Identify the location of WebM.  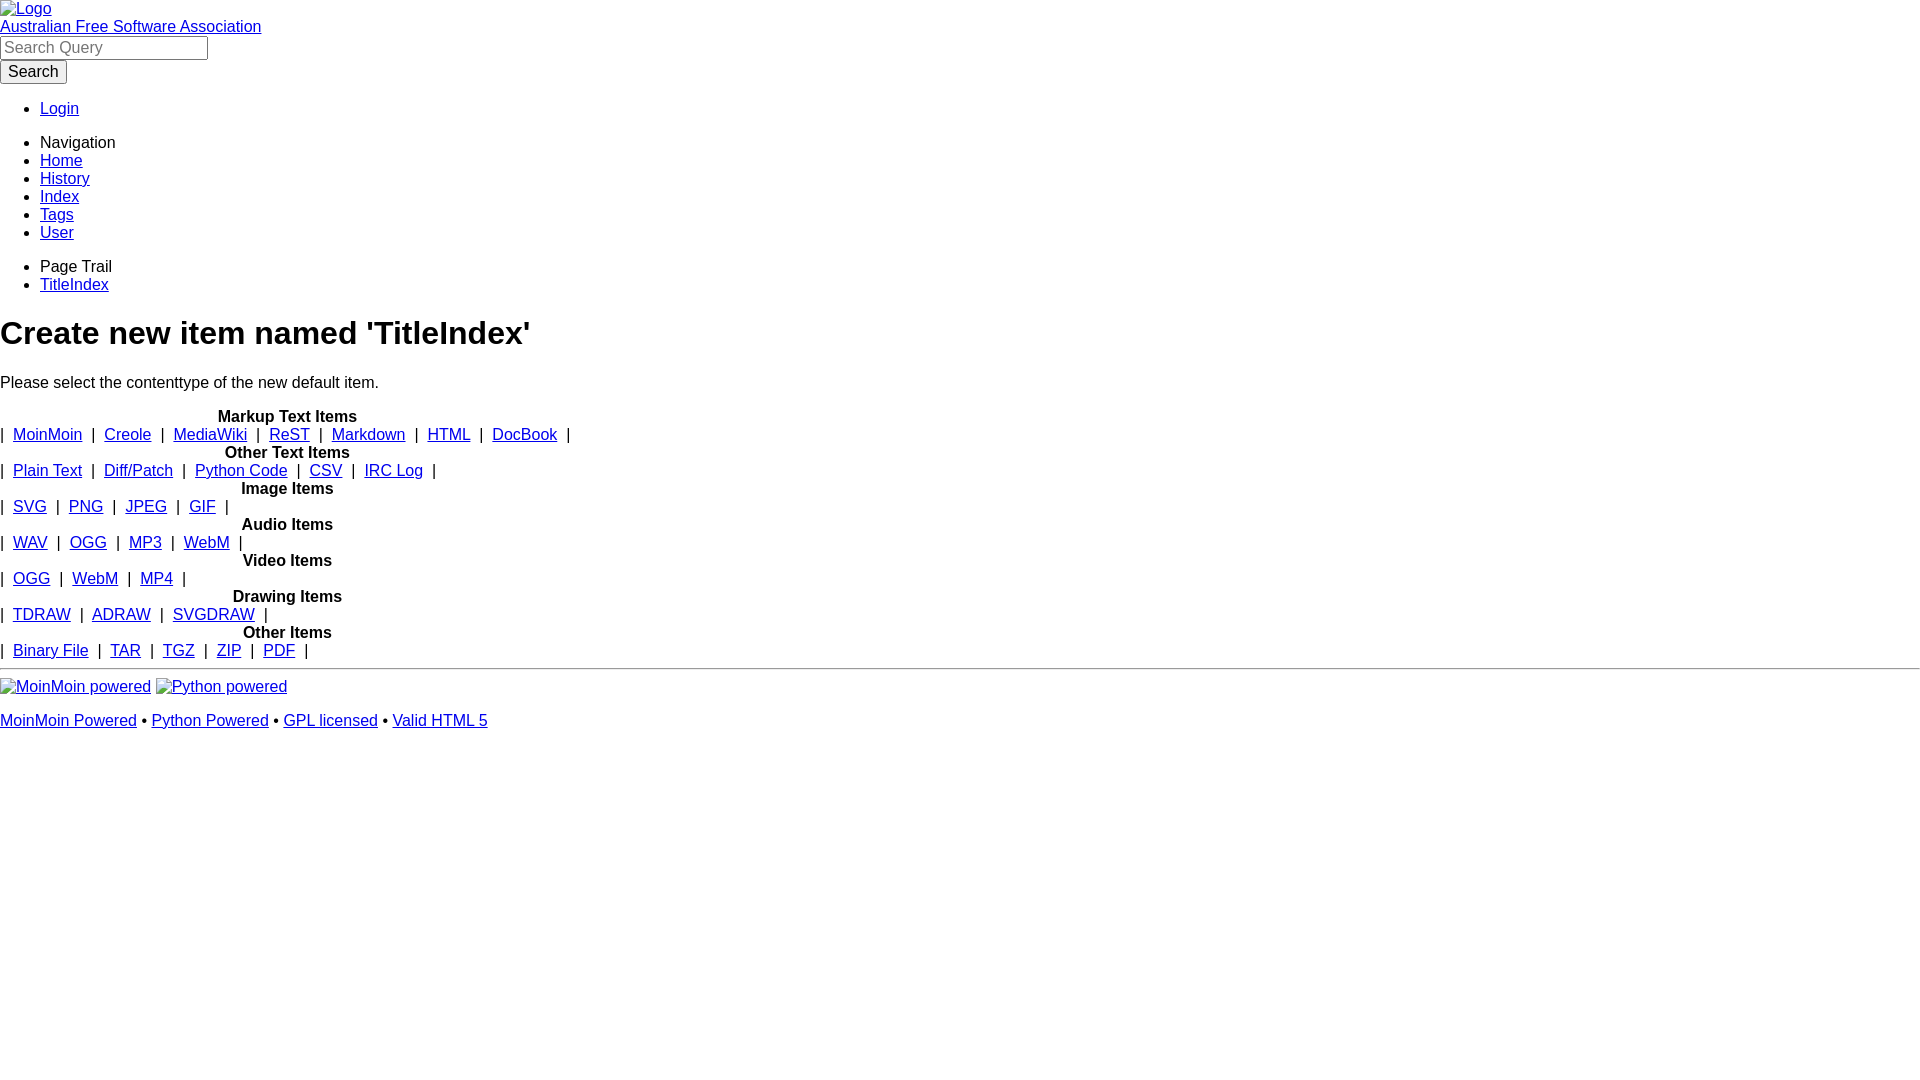
(207, 542).